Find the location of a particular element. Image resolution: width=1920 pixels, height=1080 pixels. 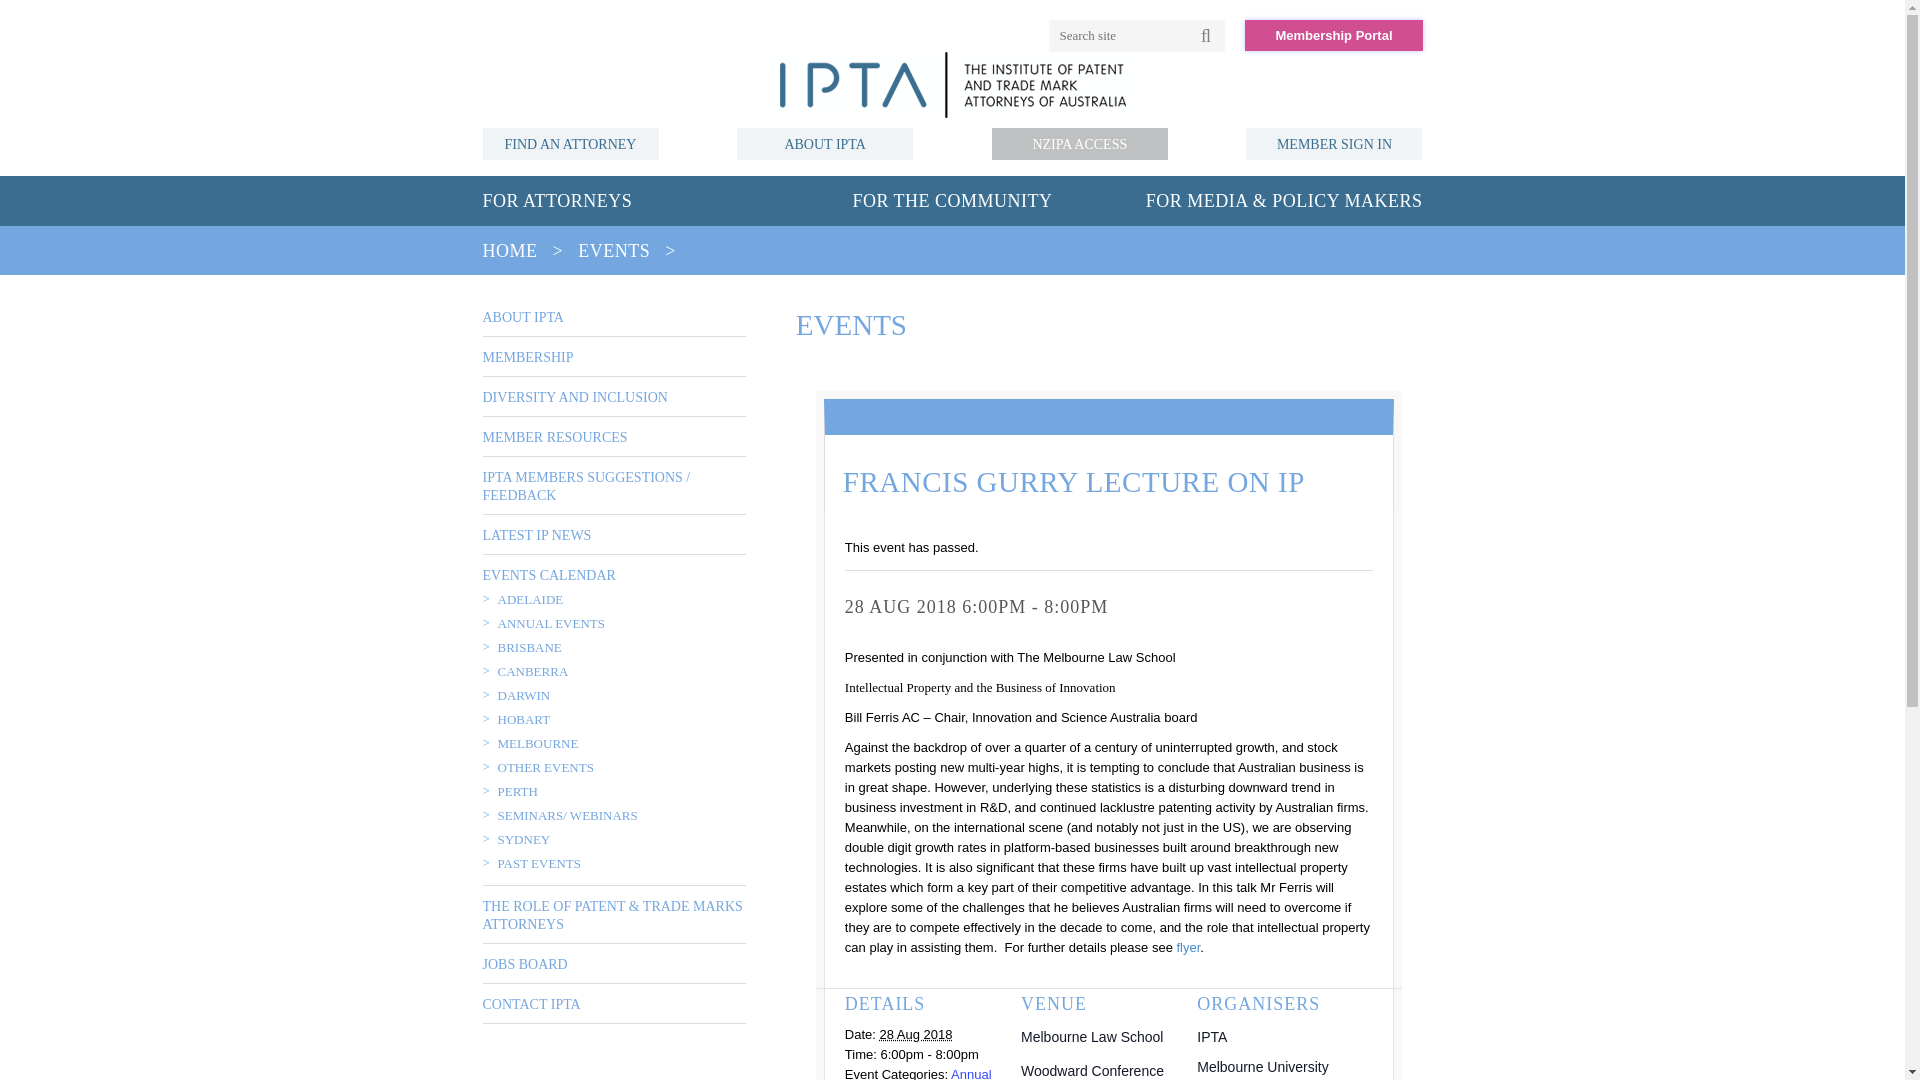

MEMBER SIGN IN is located at coordinates (1334, 144).